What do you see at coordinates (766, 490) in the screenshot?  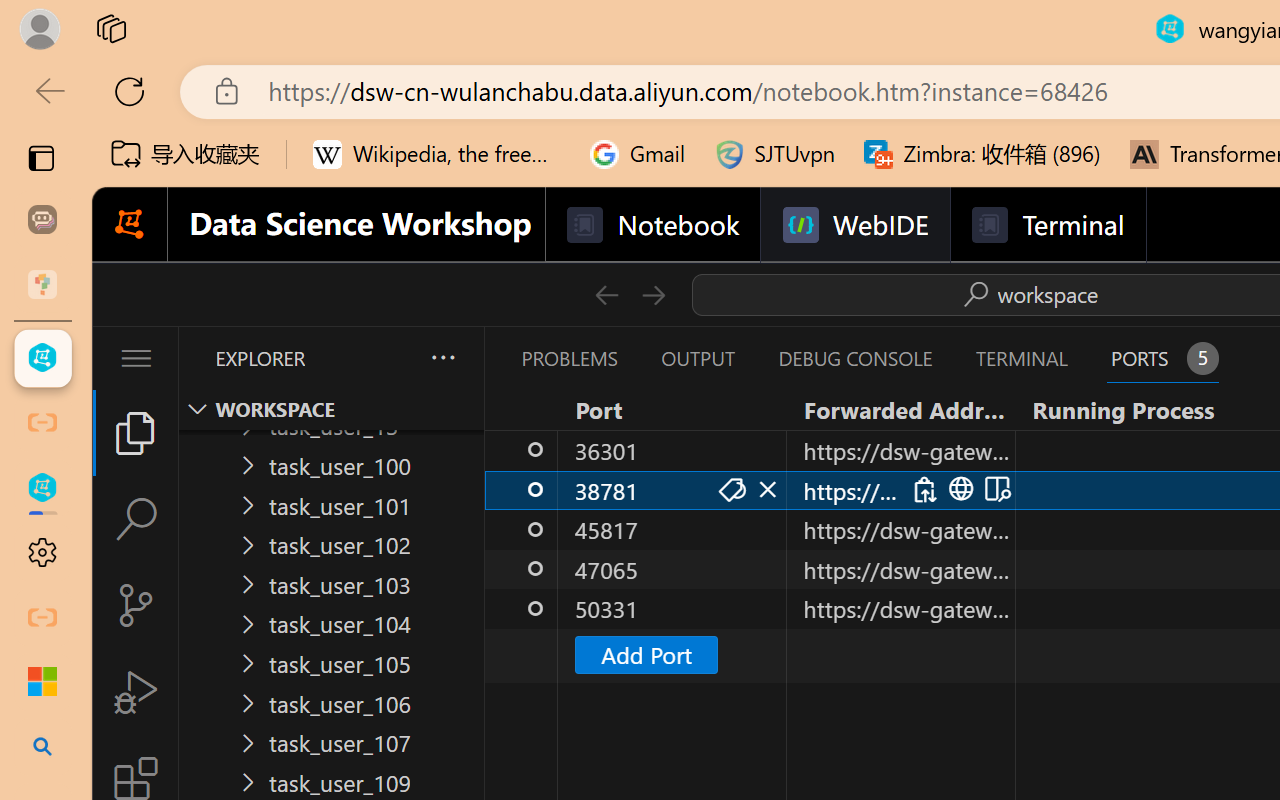 I see `Stop Forwarding Port (Delete)` at bounding box center [766, 490].